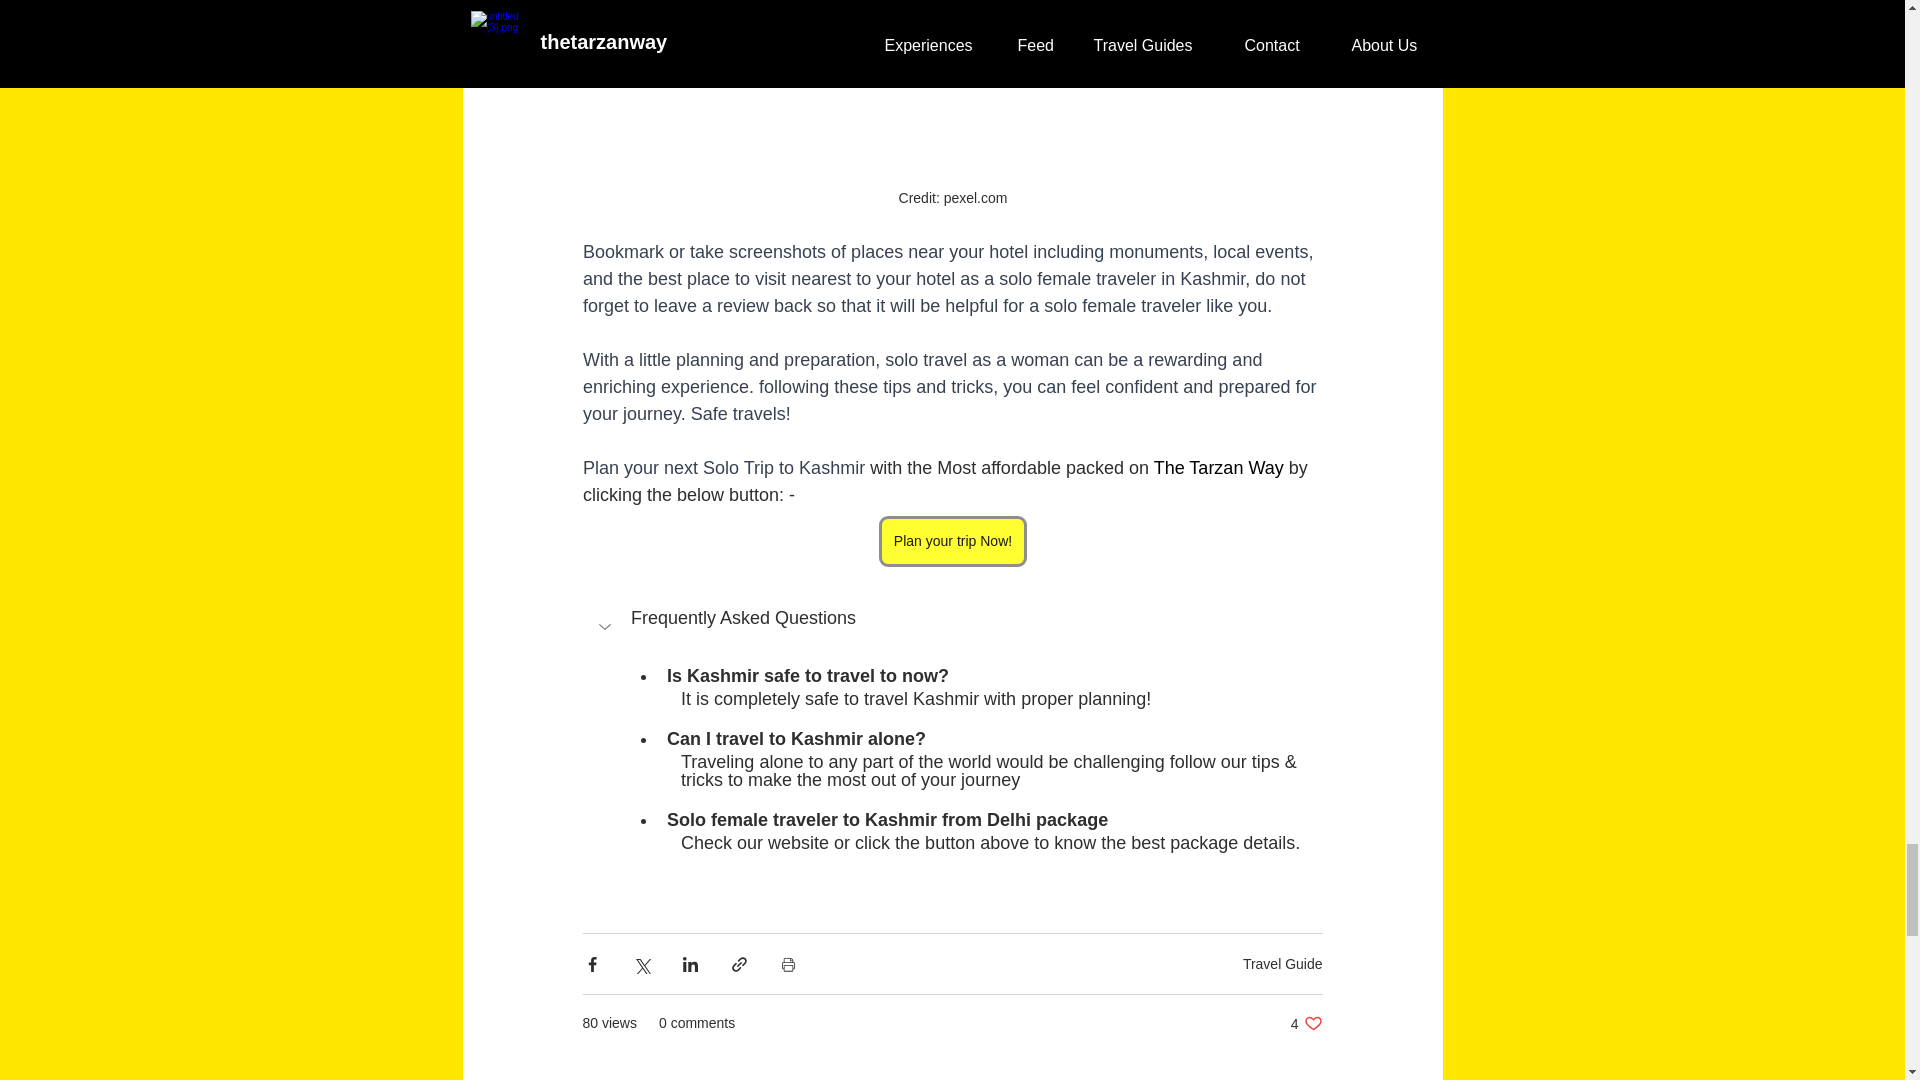  I want to click on The Tarzan Way, so click(1218, 468).